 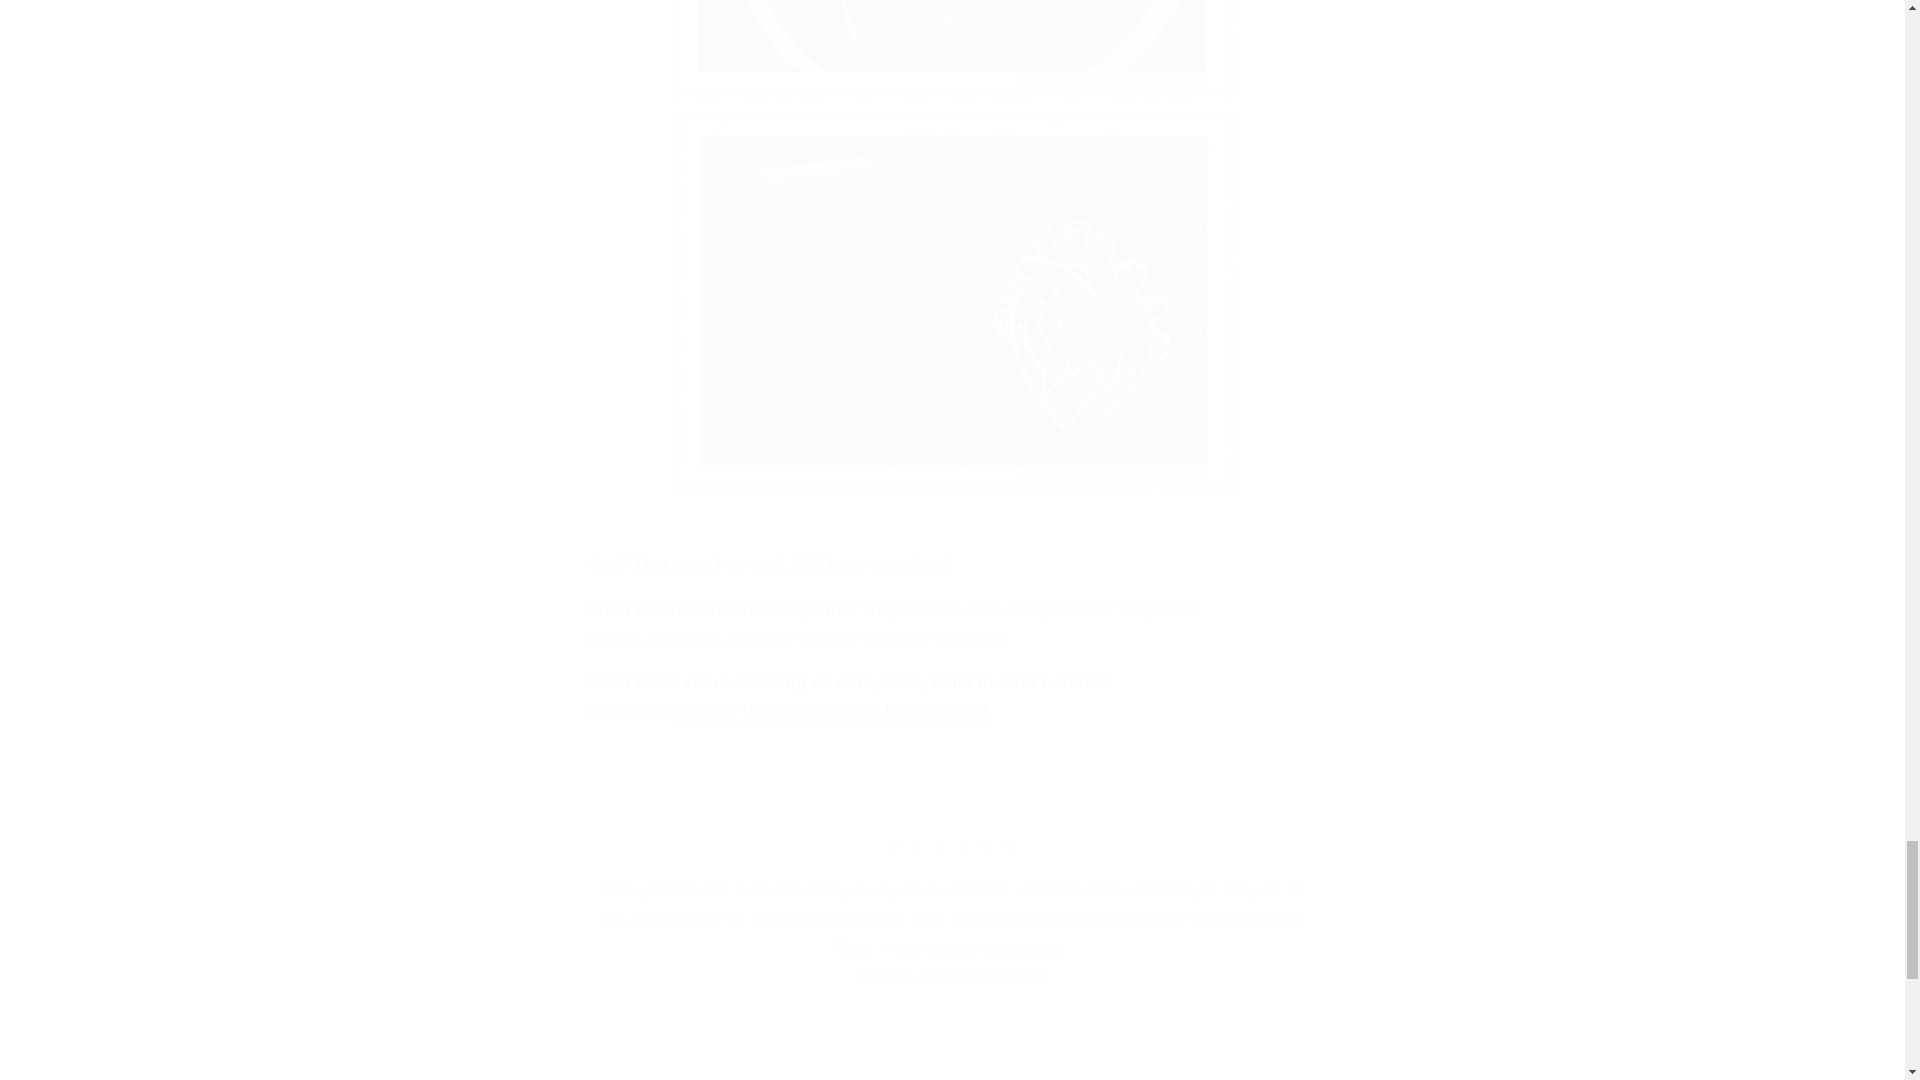 I want to click on 0, so click(x=1580, y=1054).